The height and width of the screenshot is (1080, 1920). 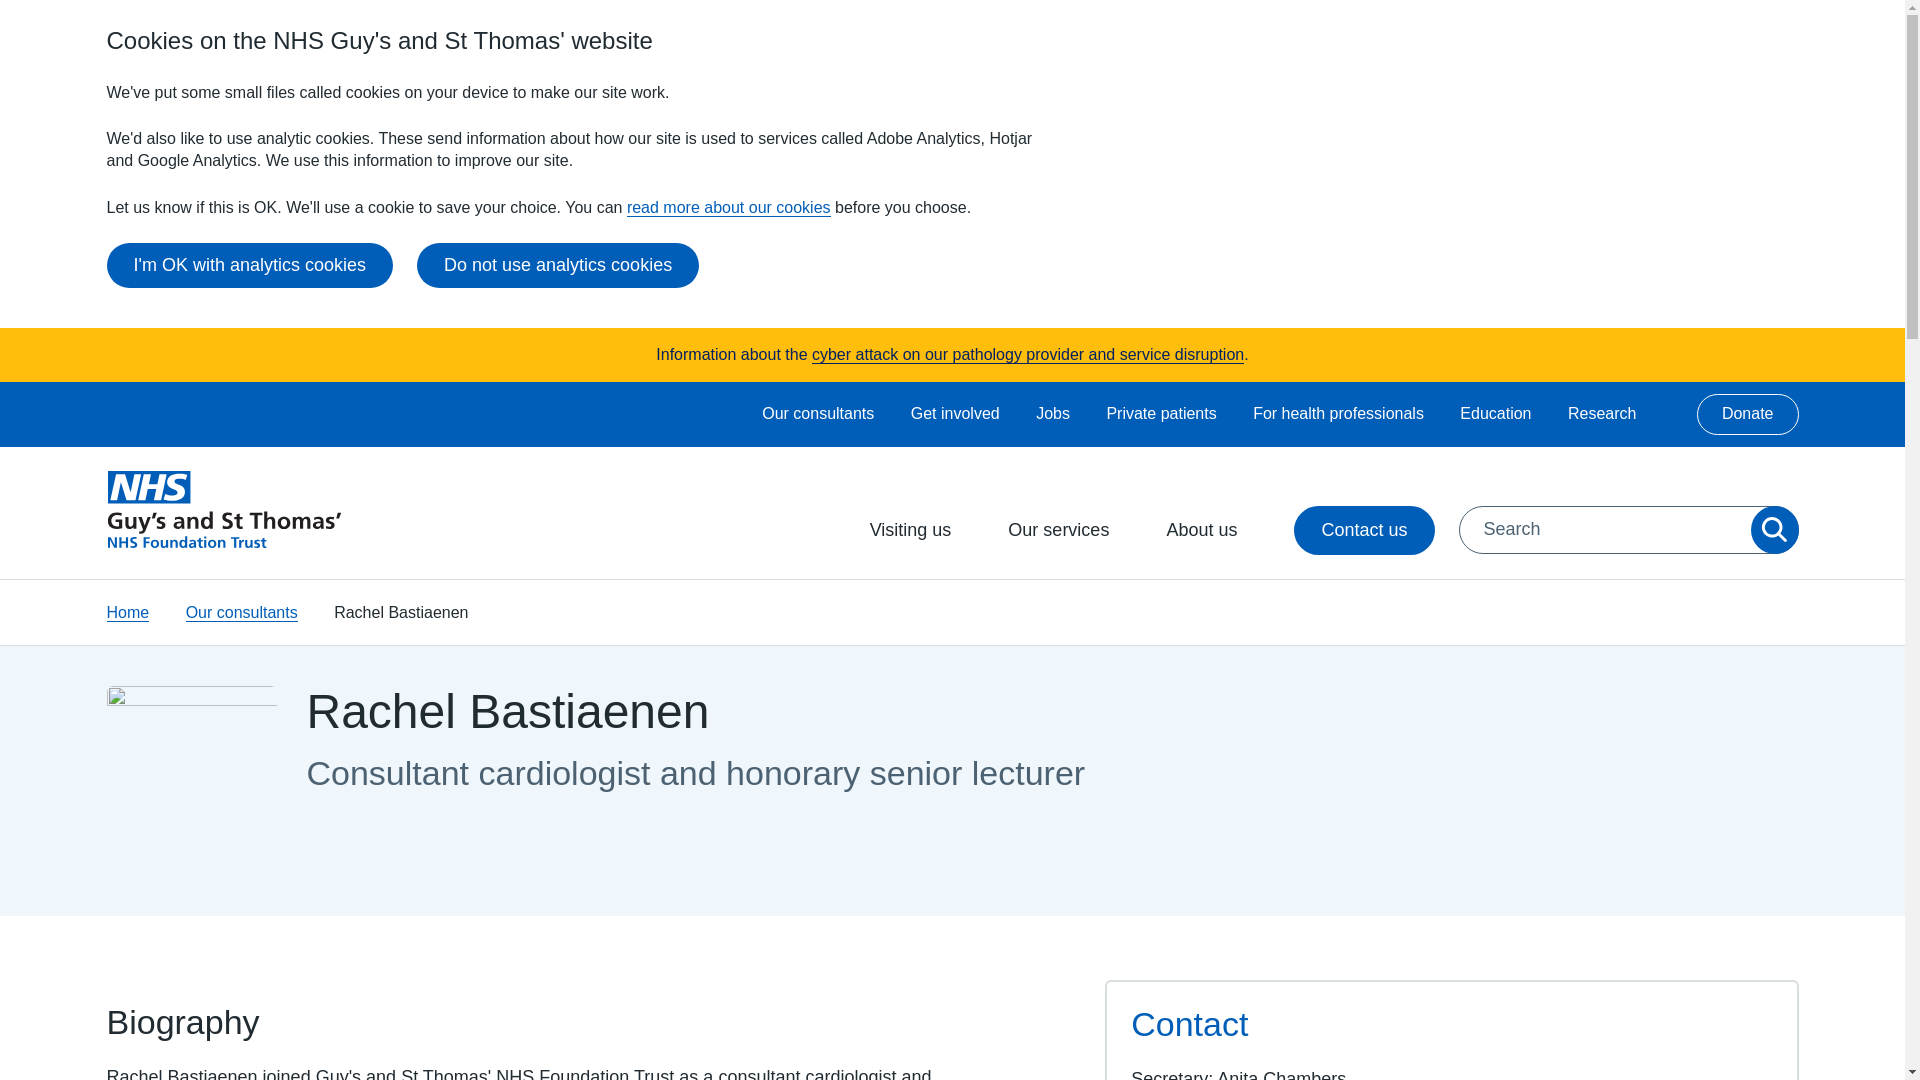 I want to click on Donate, so click(x=1748, y=414).